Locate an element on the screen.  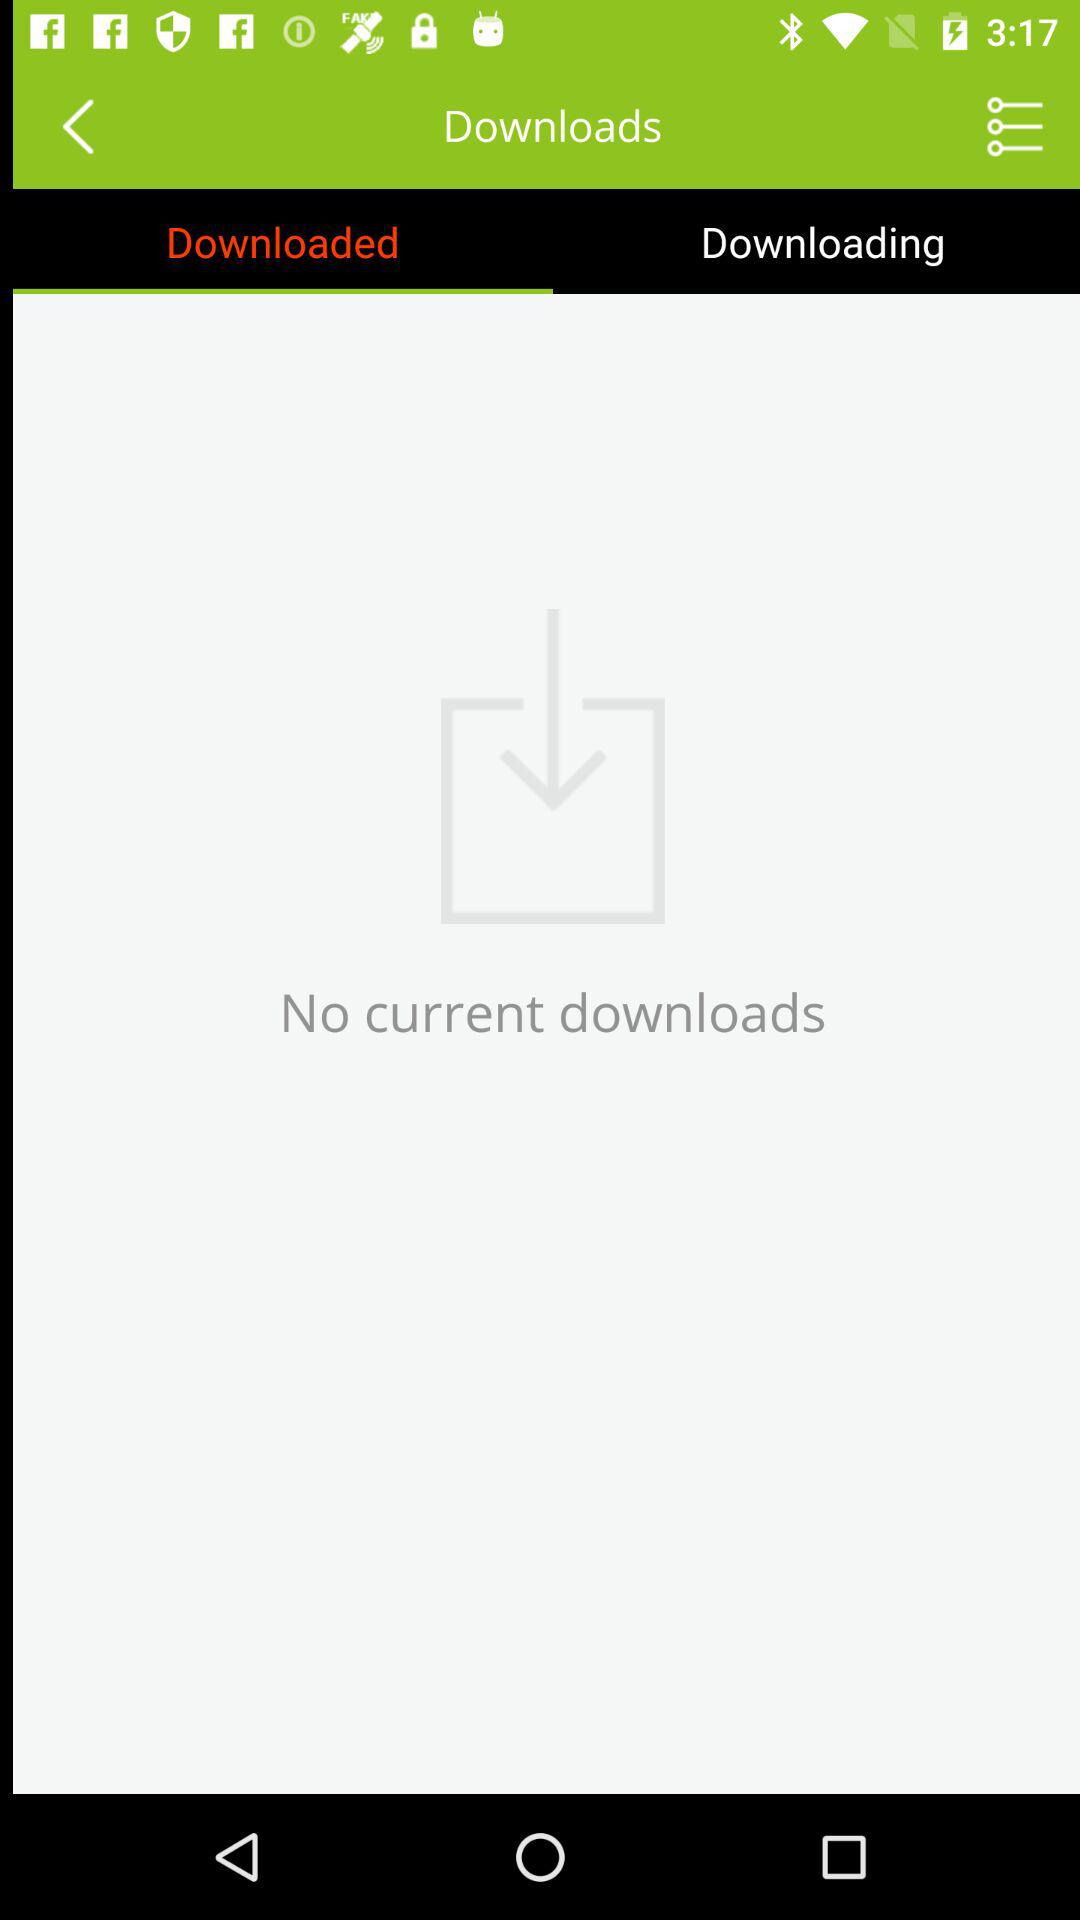
app settings is located at coordinates (1002, 126).